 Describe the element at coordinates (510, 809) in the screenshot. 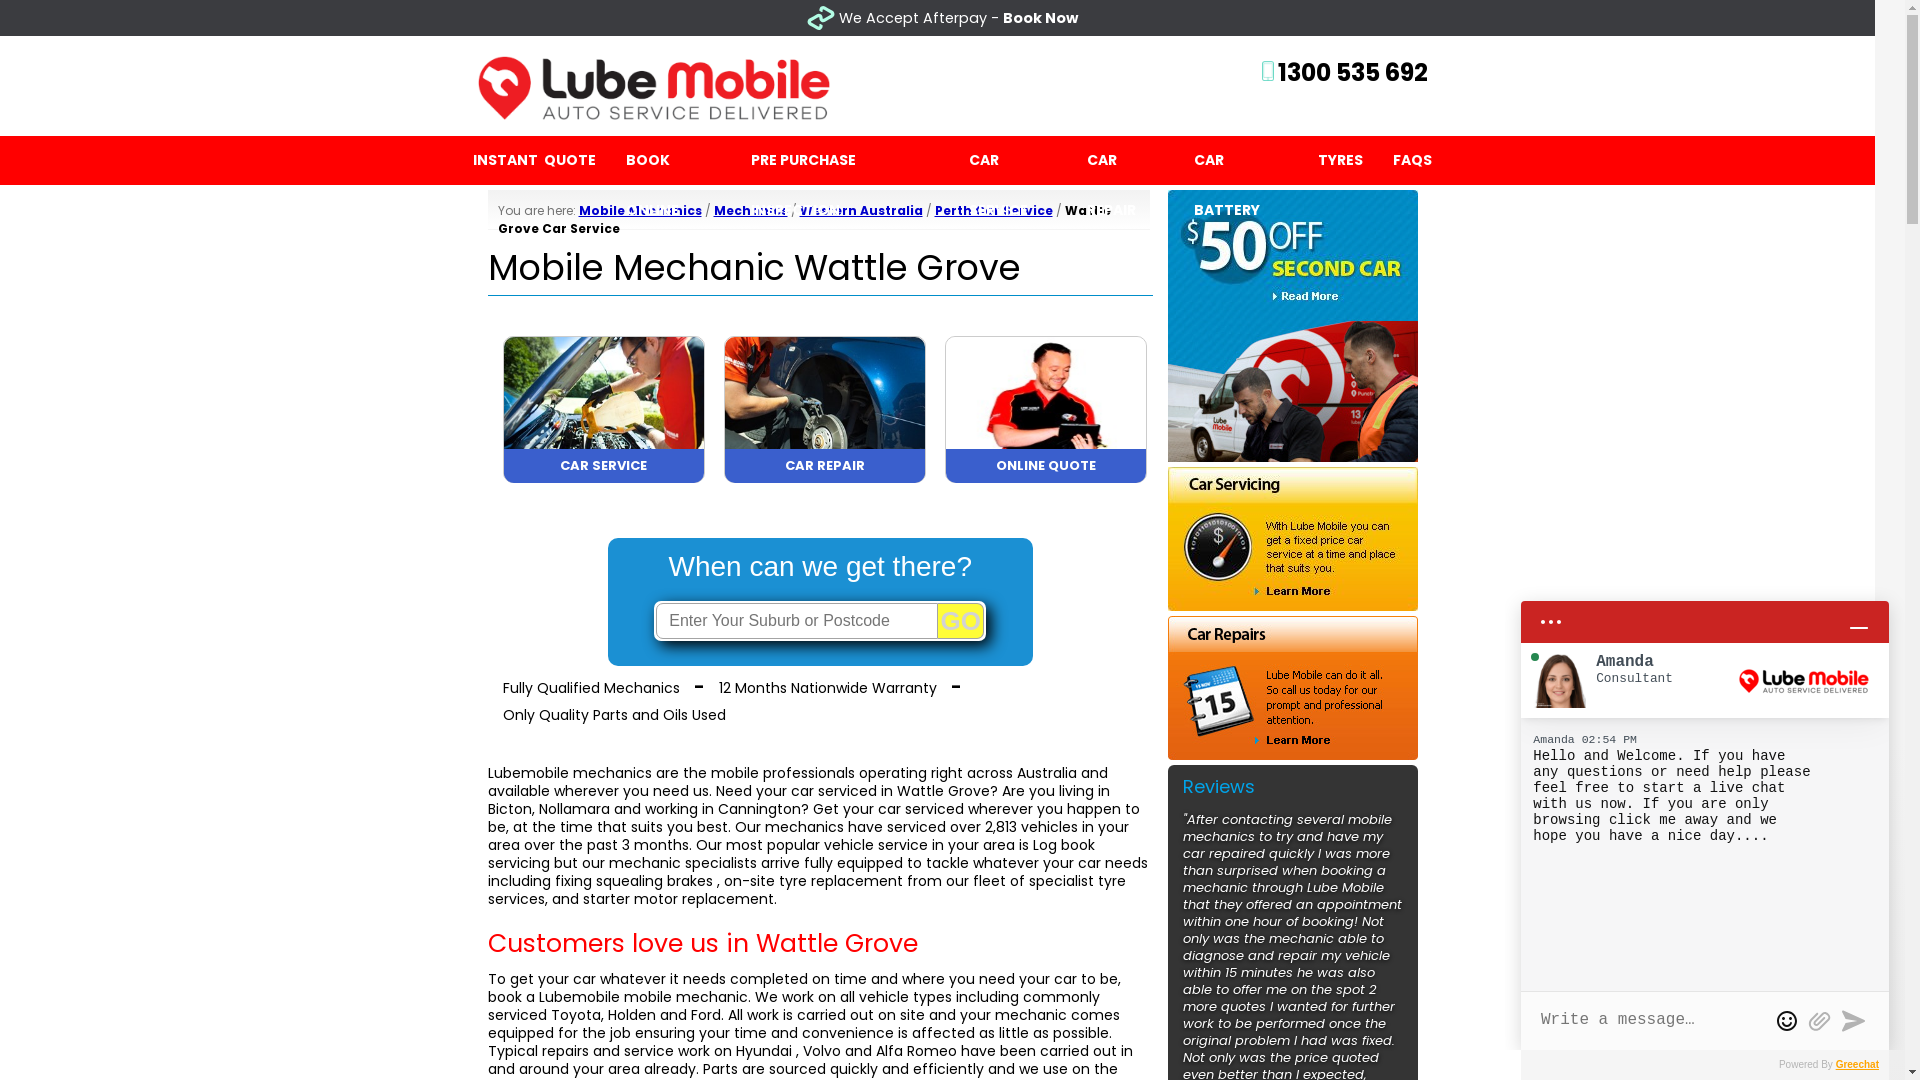

I see `Bicton` at that location.